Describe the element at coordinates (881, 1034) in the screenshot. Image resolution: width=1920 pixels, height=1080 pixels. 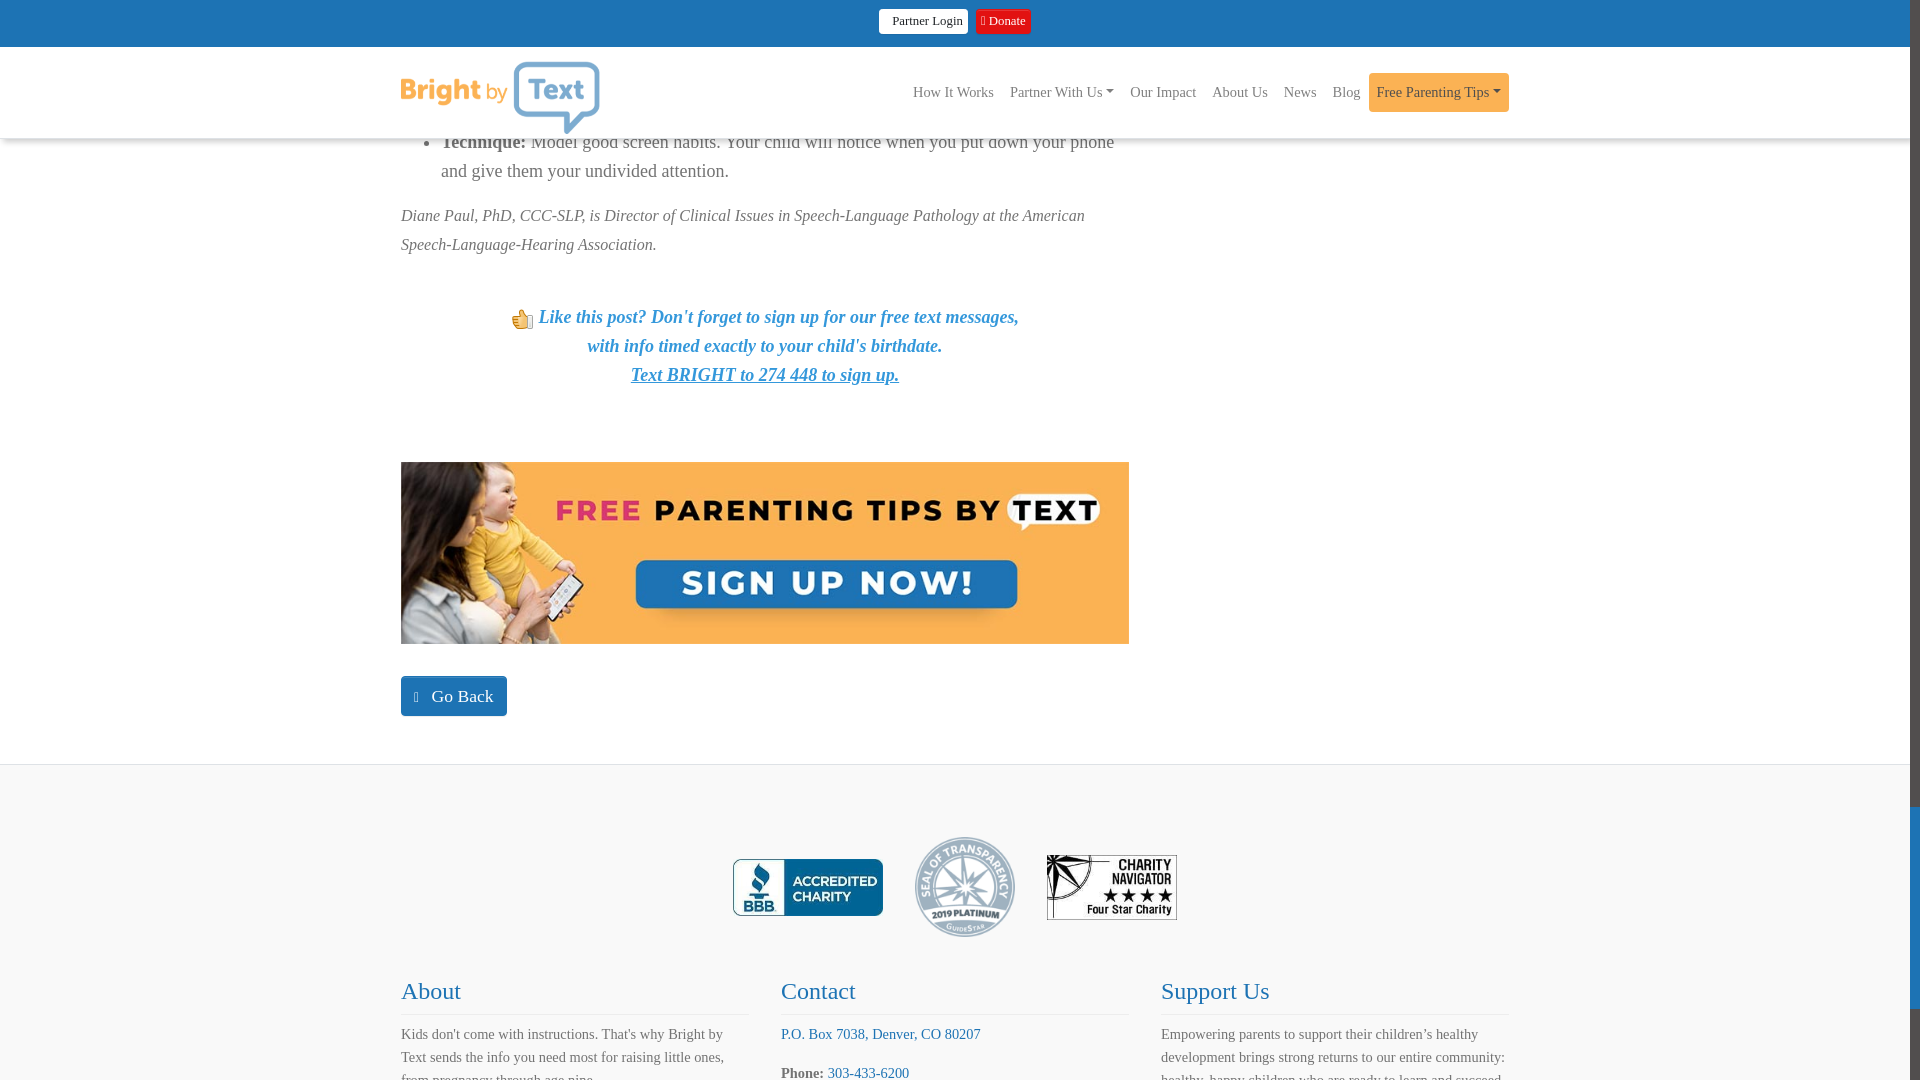
I see `P.O. Box 7038, Denver, CO 80207` at that location.